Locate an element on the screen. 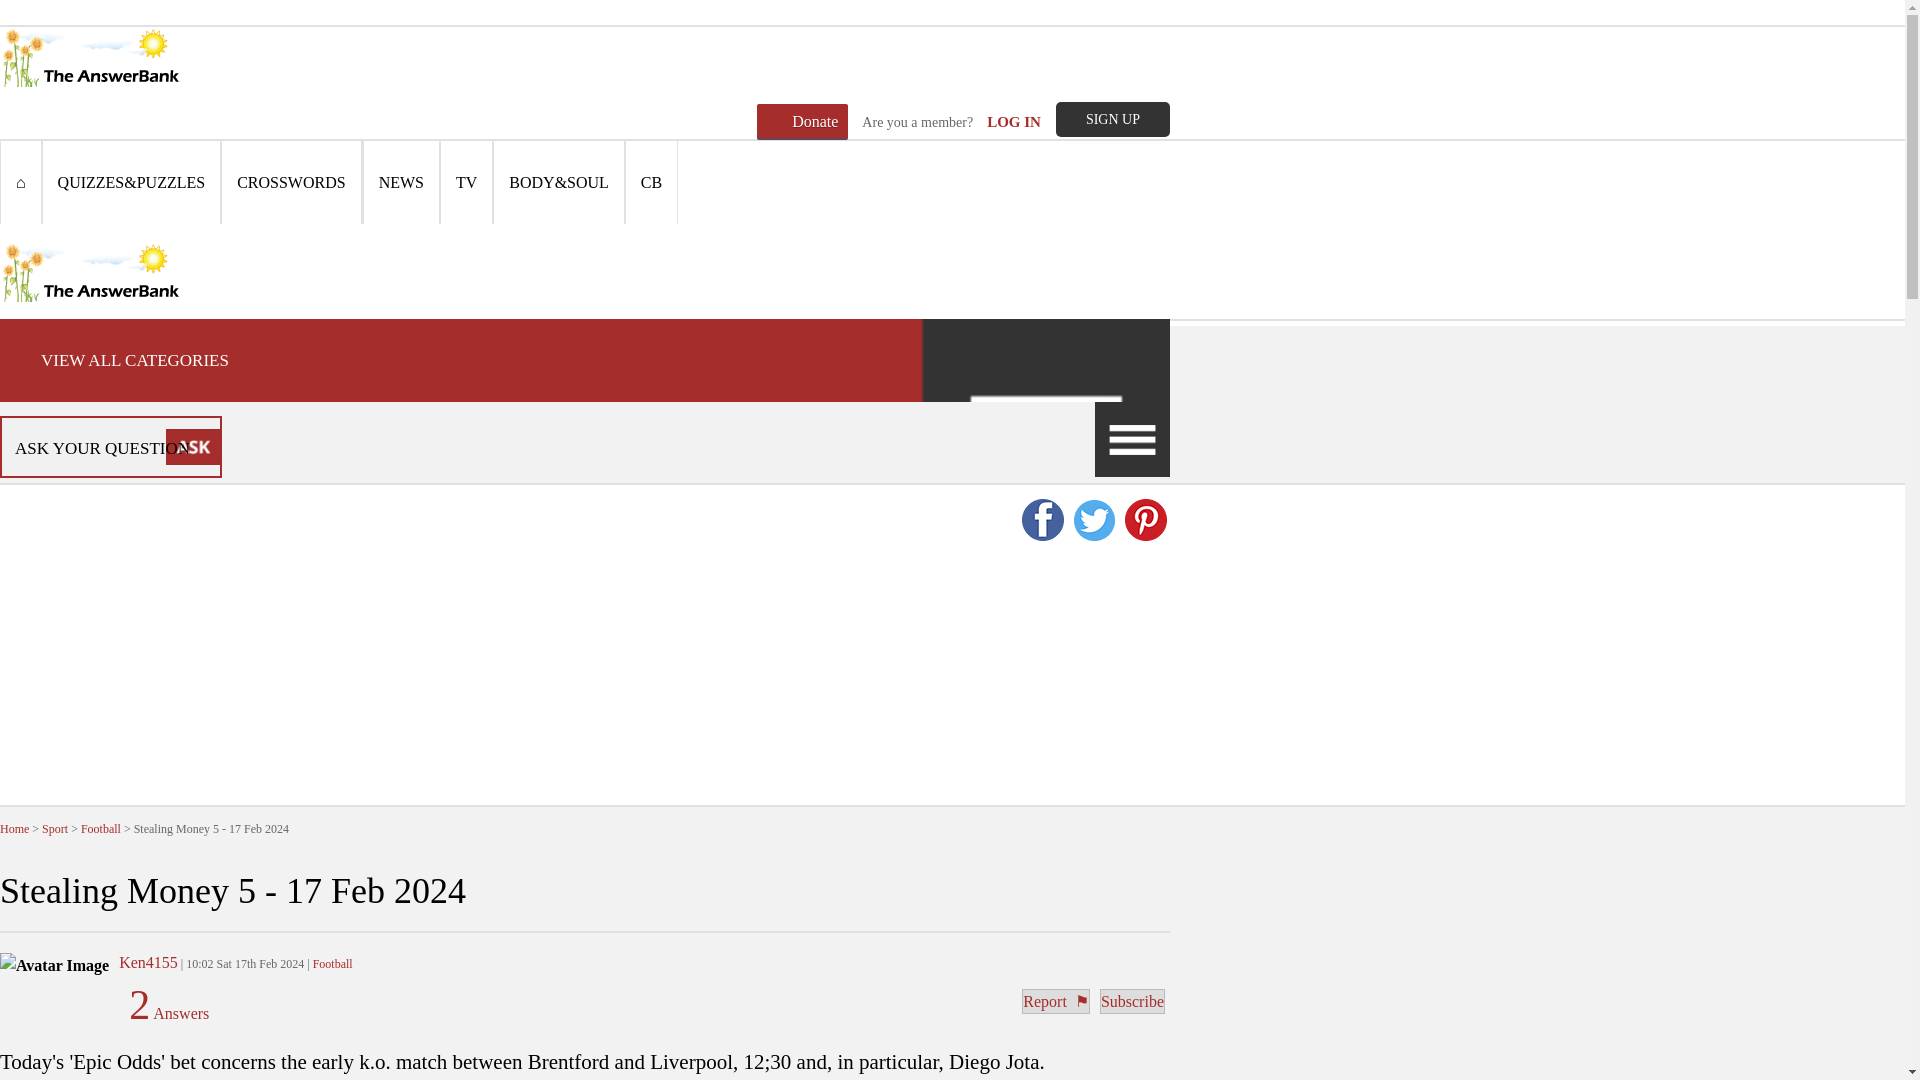 This screenshot has width=1920, height=1080. See public member profile is located at coordinates (148, 962).